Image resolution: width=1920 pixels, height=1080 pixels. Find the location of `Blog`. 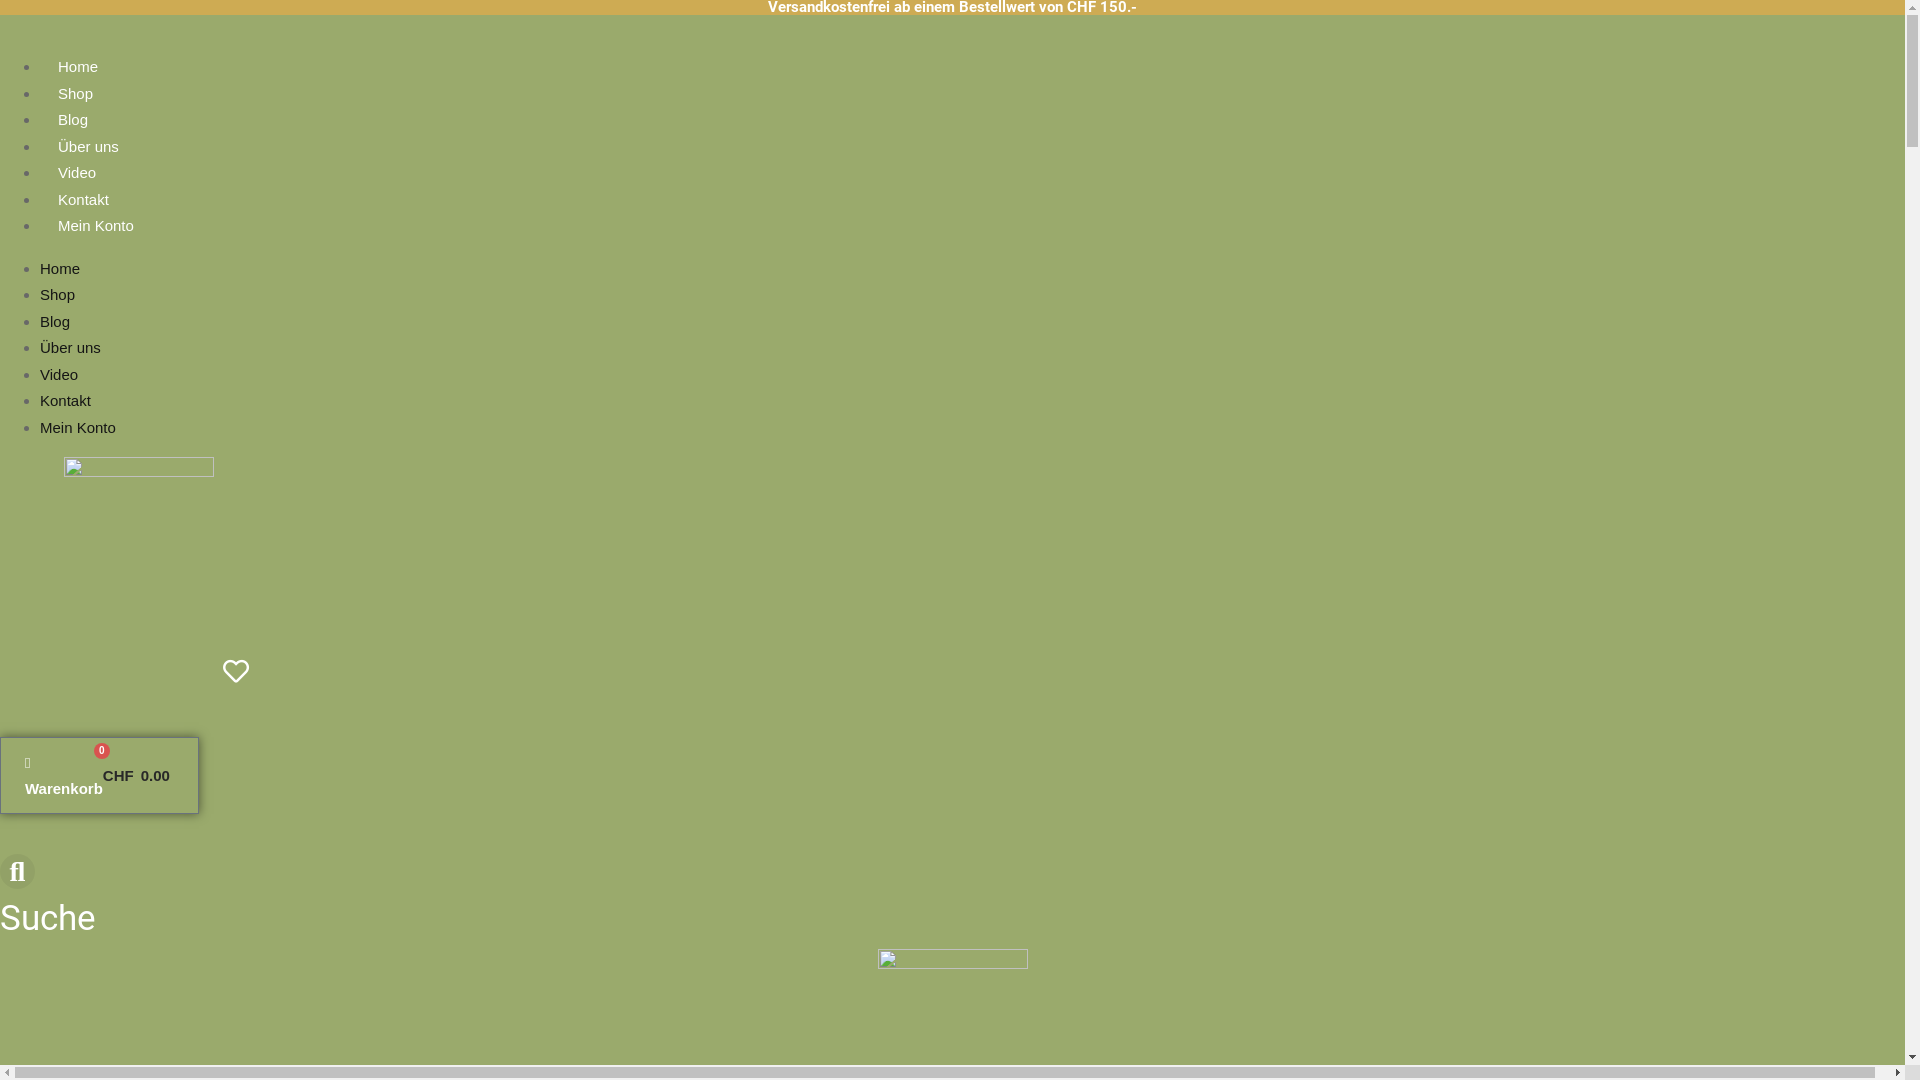

Blog is located at coordinates (73, 120).